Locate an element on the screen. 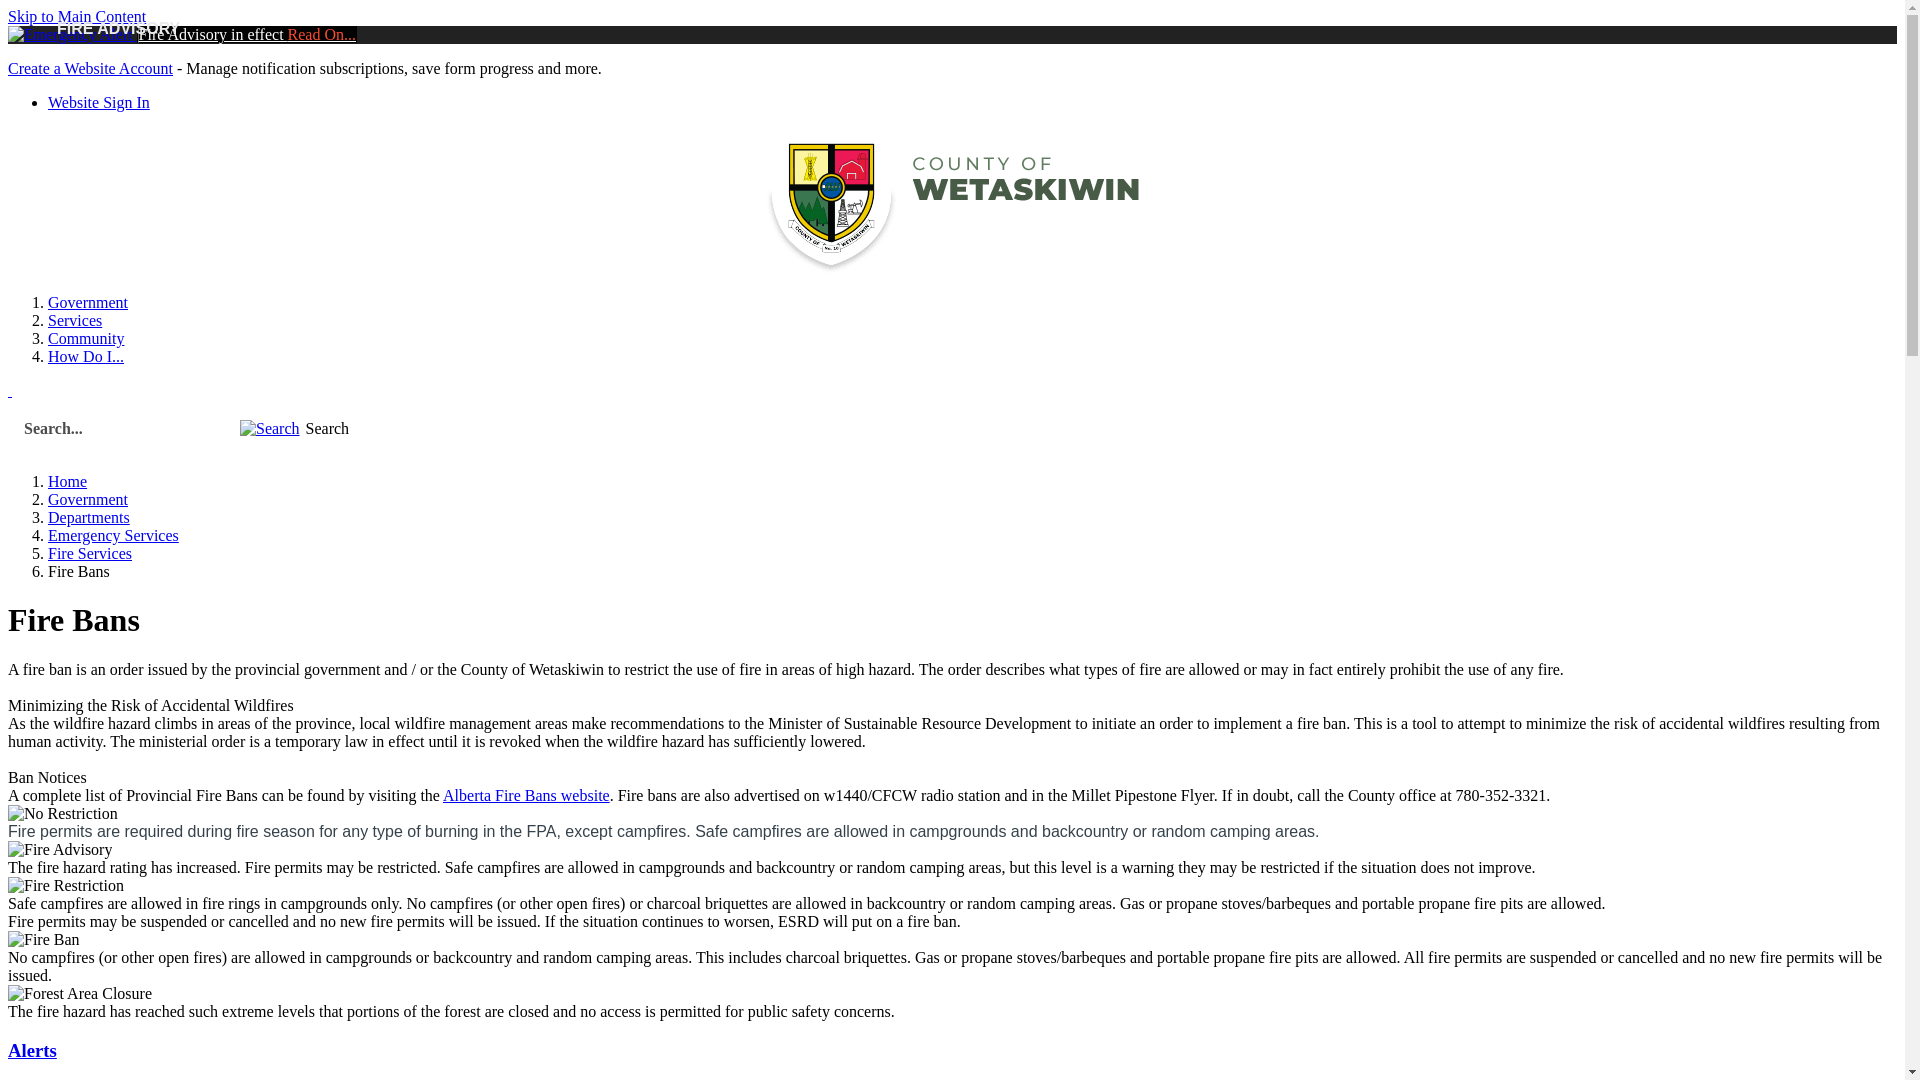 The height and width of the screenshot is (1080, 1920). Fire Ban is located at coordinates (44, 940).